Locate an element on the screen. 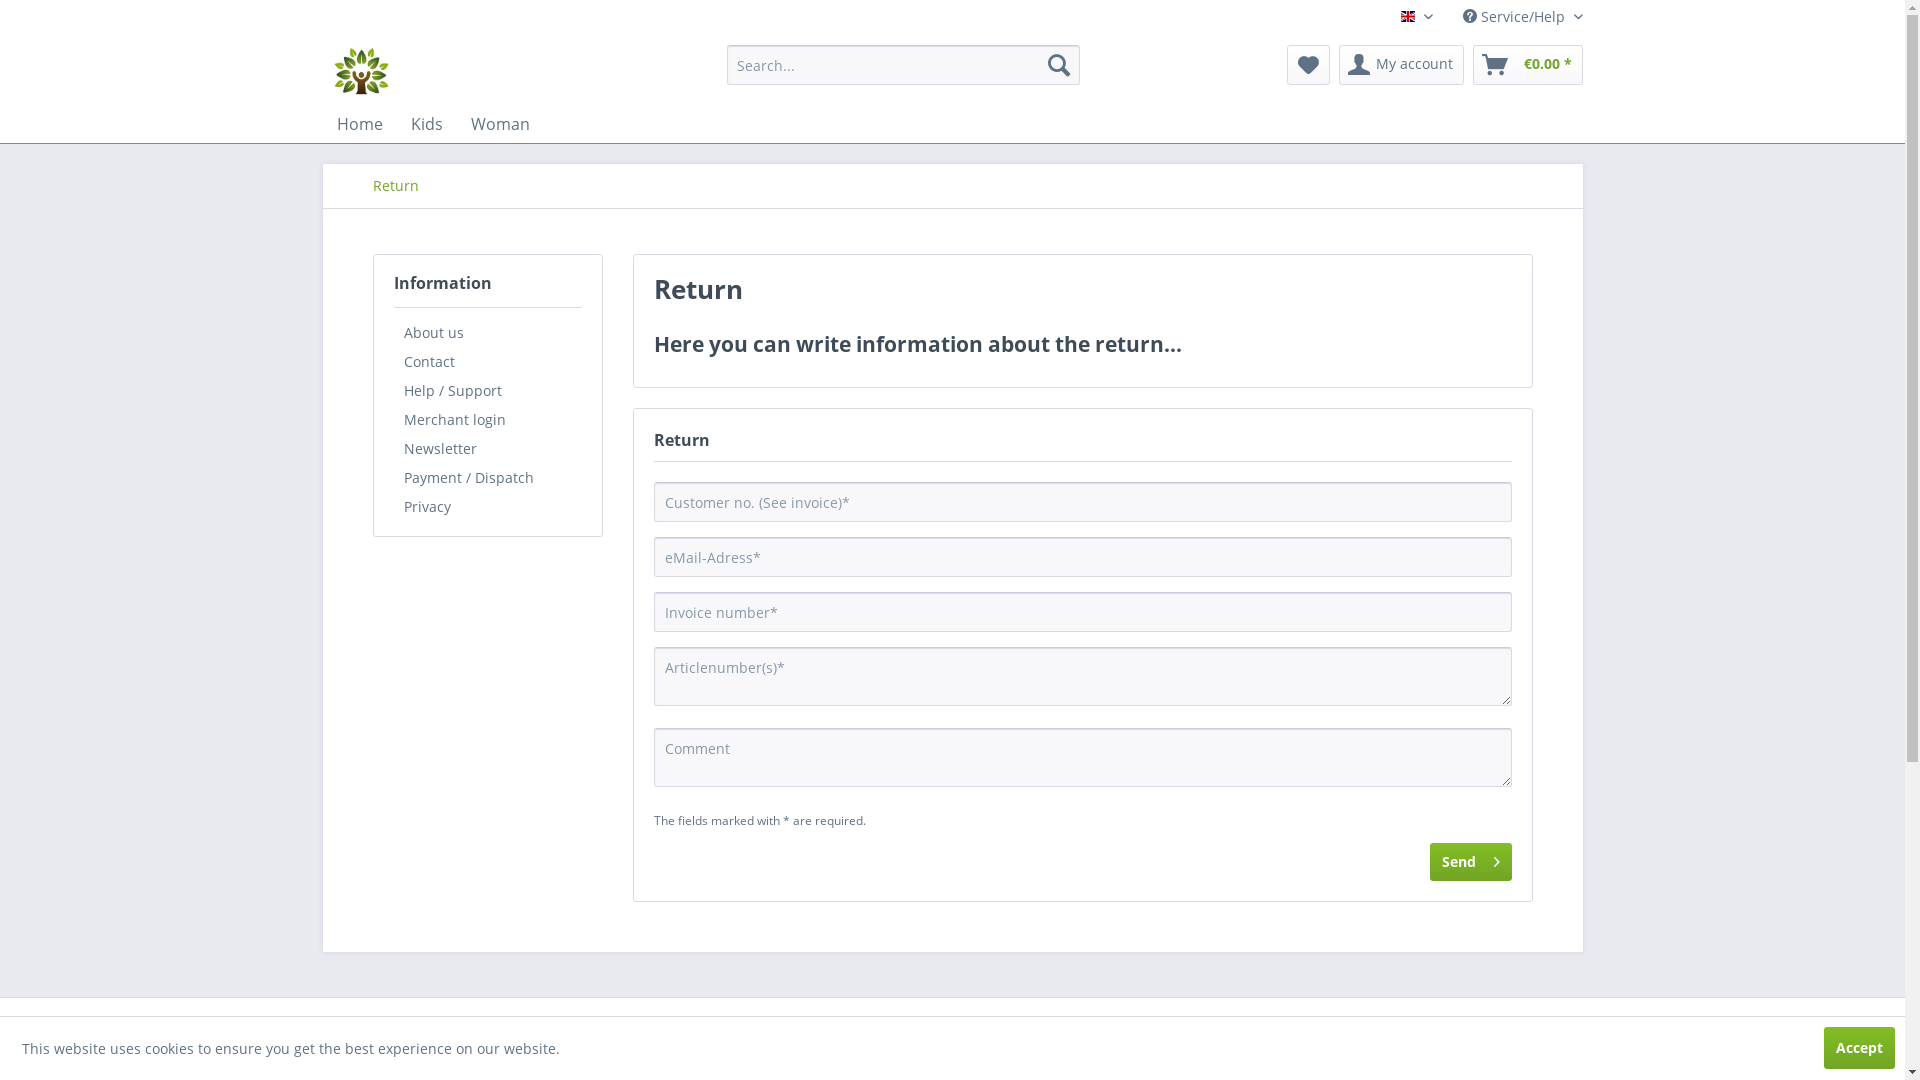 The height and width of the screenshot is (1080, 1920). Home is located at coordinates (359, 124).